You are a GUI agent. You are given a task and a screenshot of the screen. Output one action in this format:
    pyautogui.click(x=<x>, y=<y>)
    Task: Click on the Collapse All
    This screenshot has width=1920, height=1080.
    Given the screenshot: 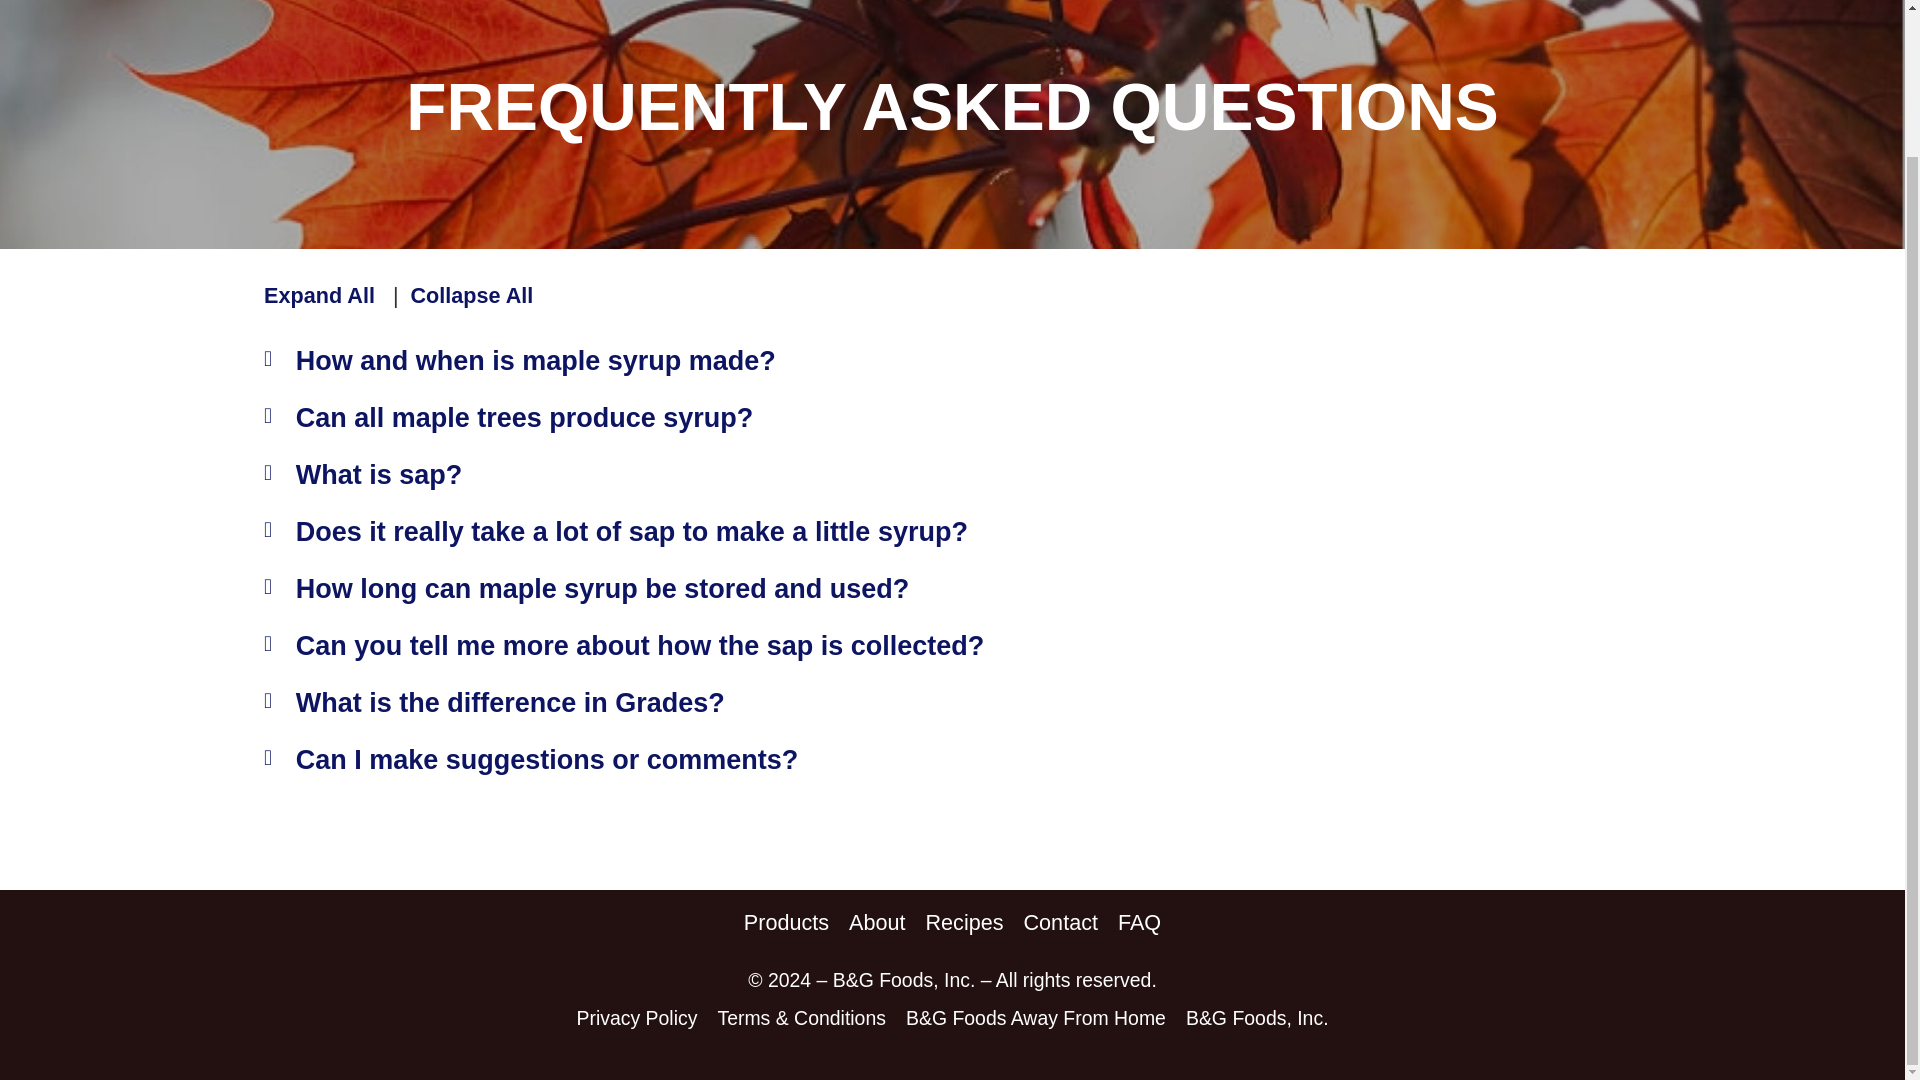 What is the action you would take?
    pyautogui.click(x=472, y=294)
    